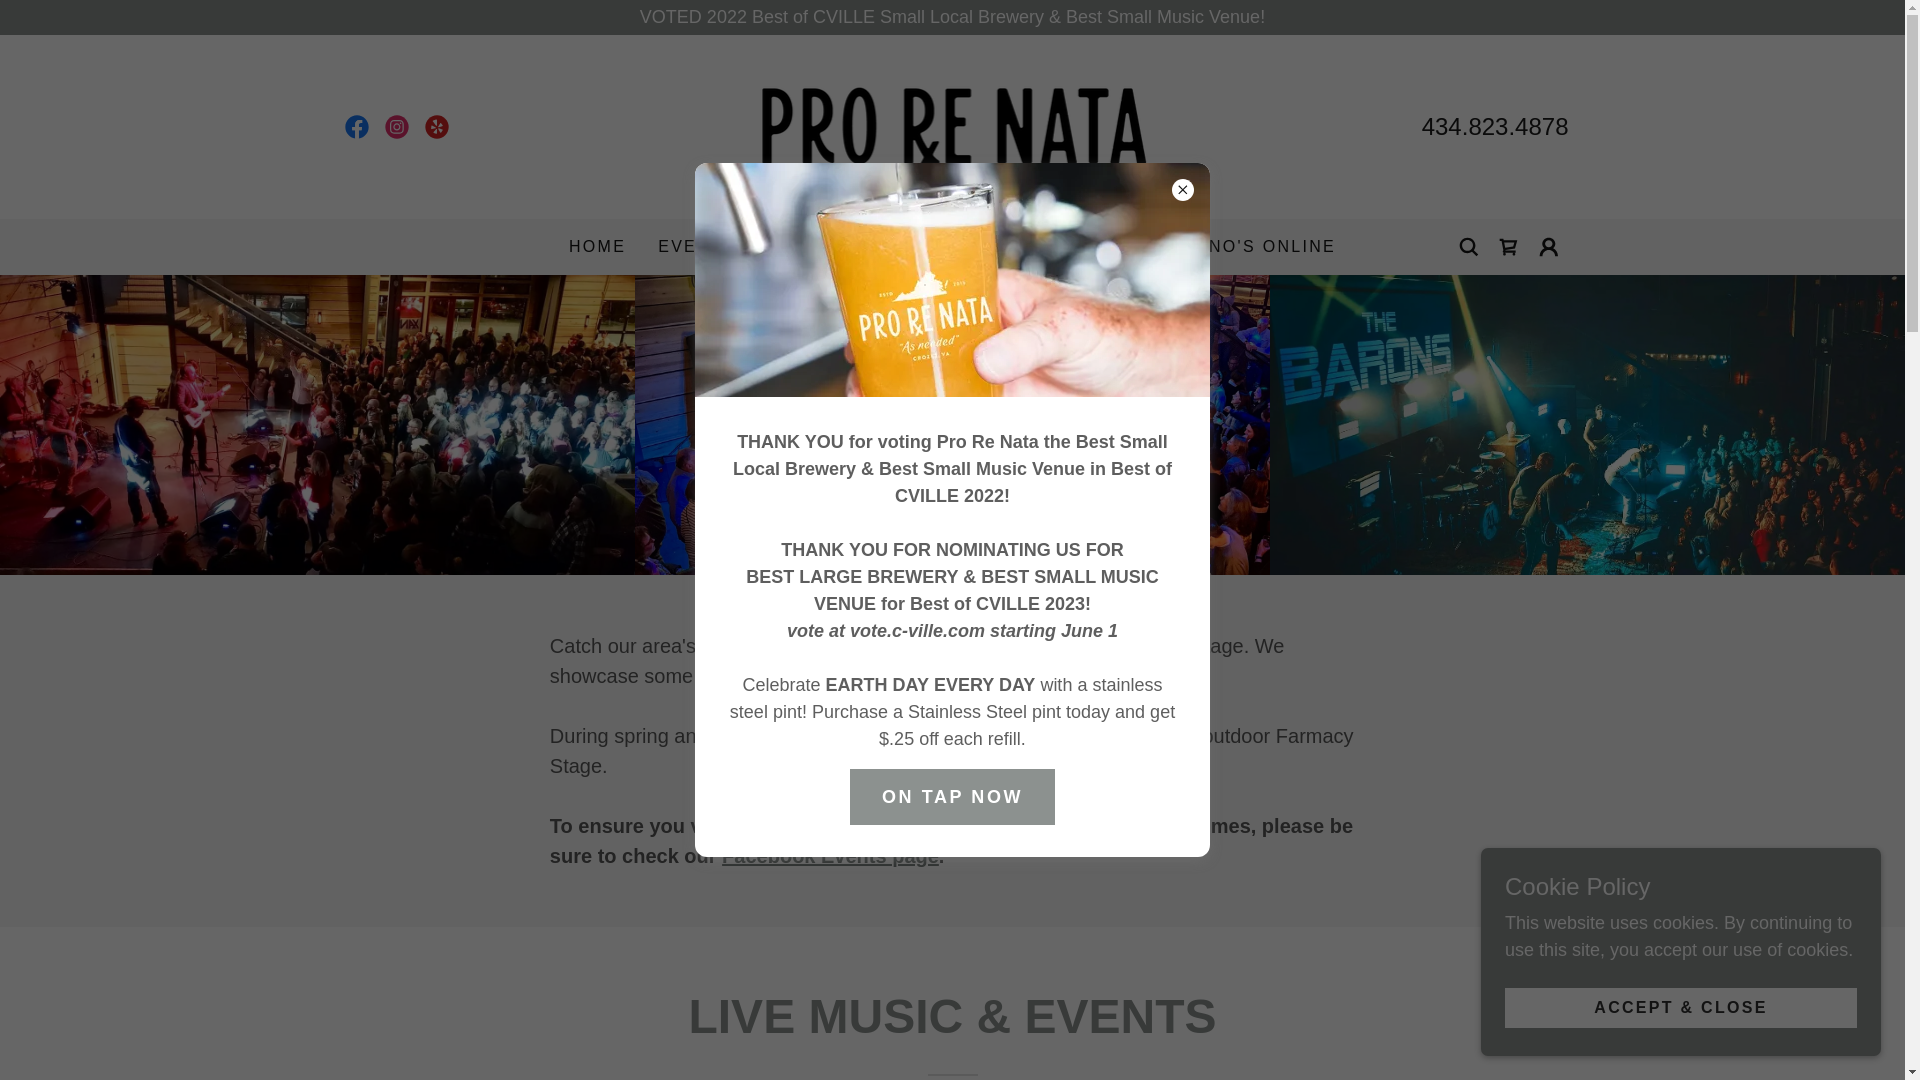  I want to click on EVENTS, so click(707, 247).